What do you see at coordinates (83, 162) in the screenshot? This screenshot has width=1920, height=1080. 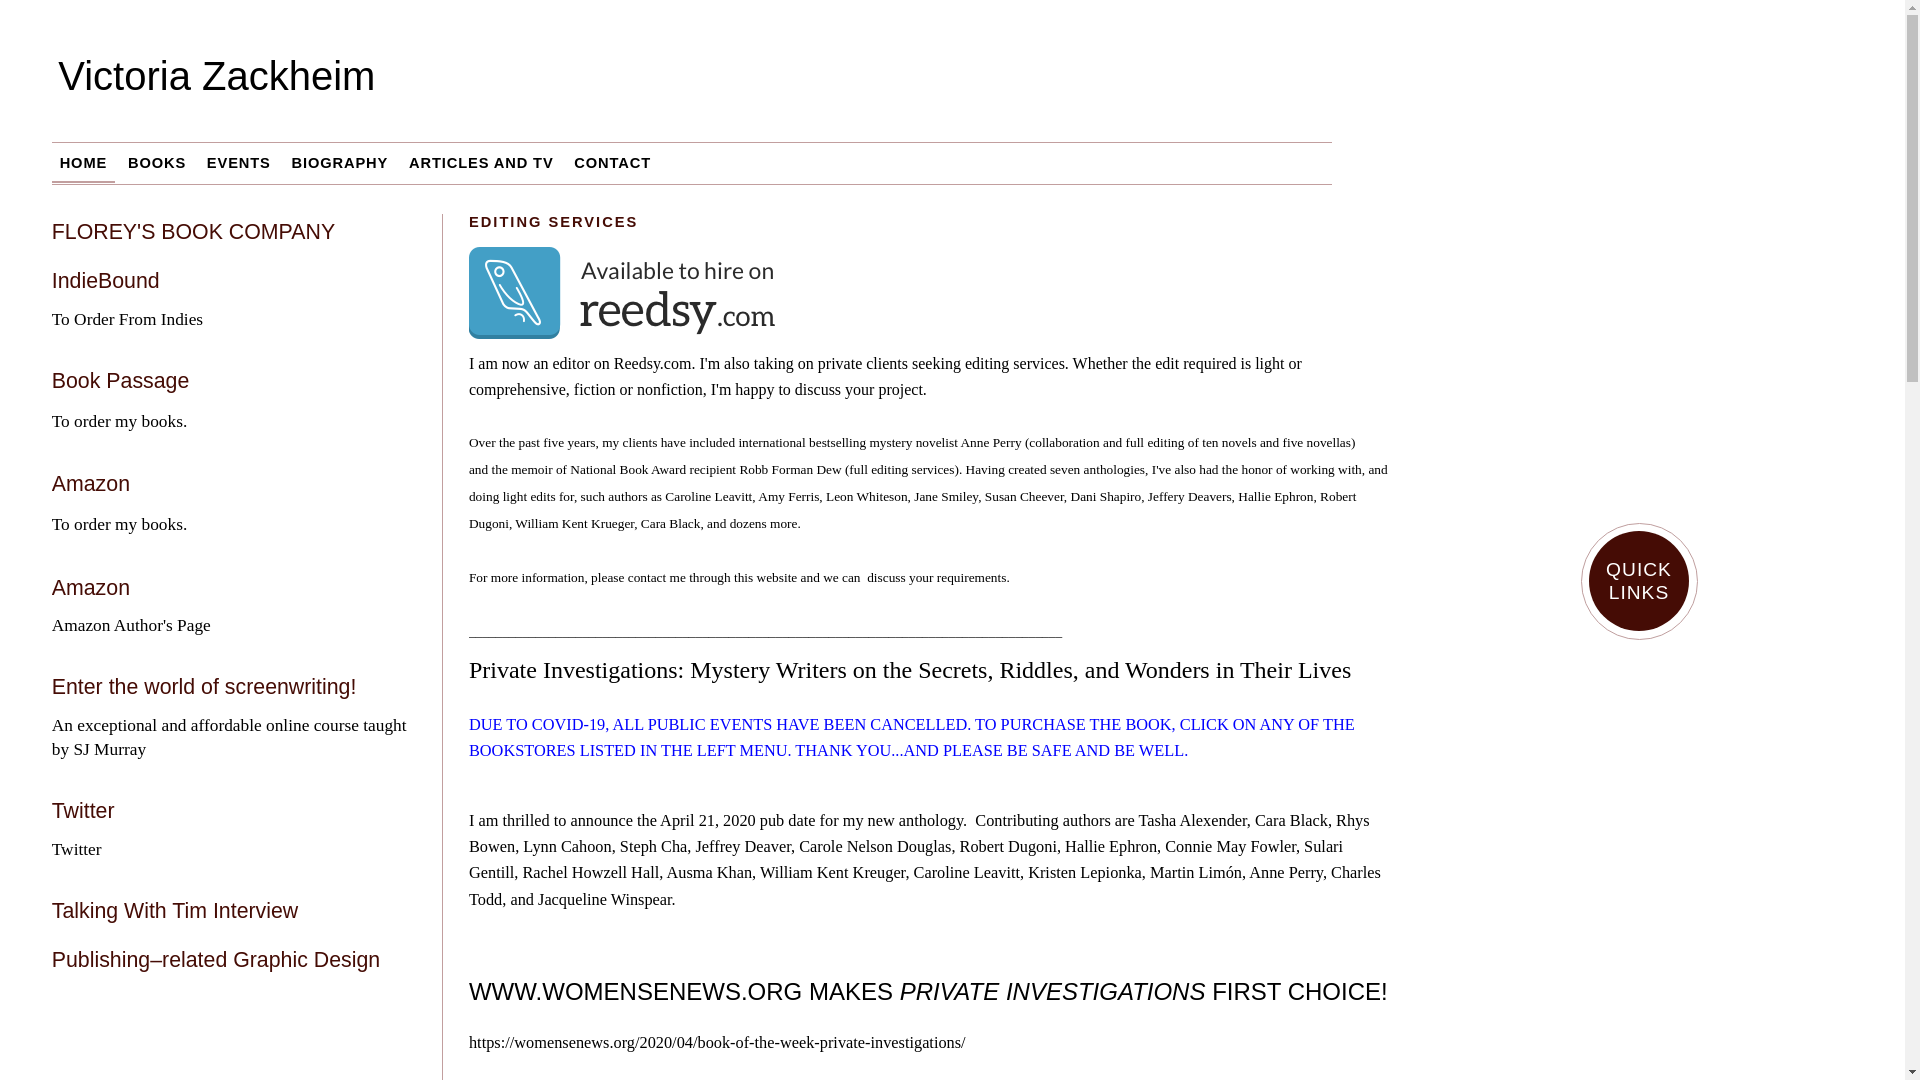 I see `HOME` at bounding box center [83, 162].